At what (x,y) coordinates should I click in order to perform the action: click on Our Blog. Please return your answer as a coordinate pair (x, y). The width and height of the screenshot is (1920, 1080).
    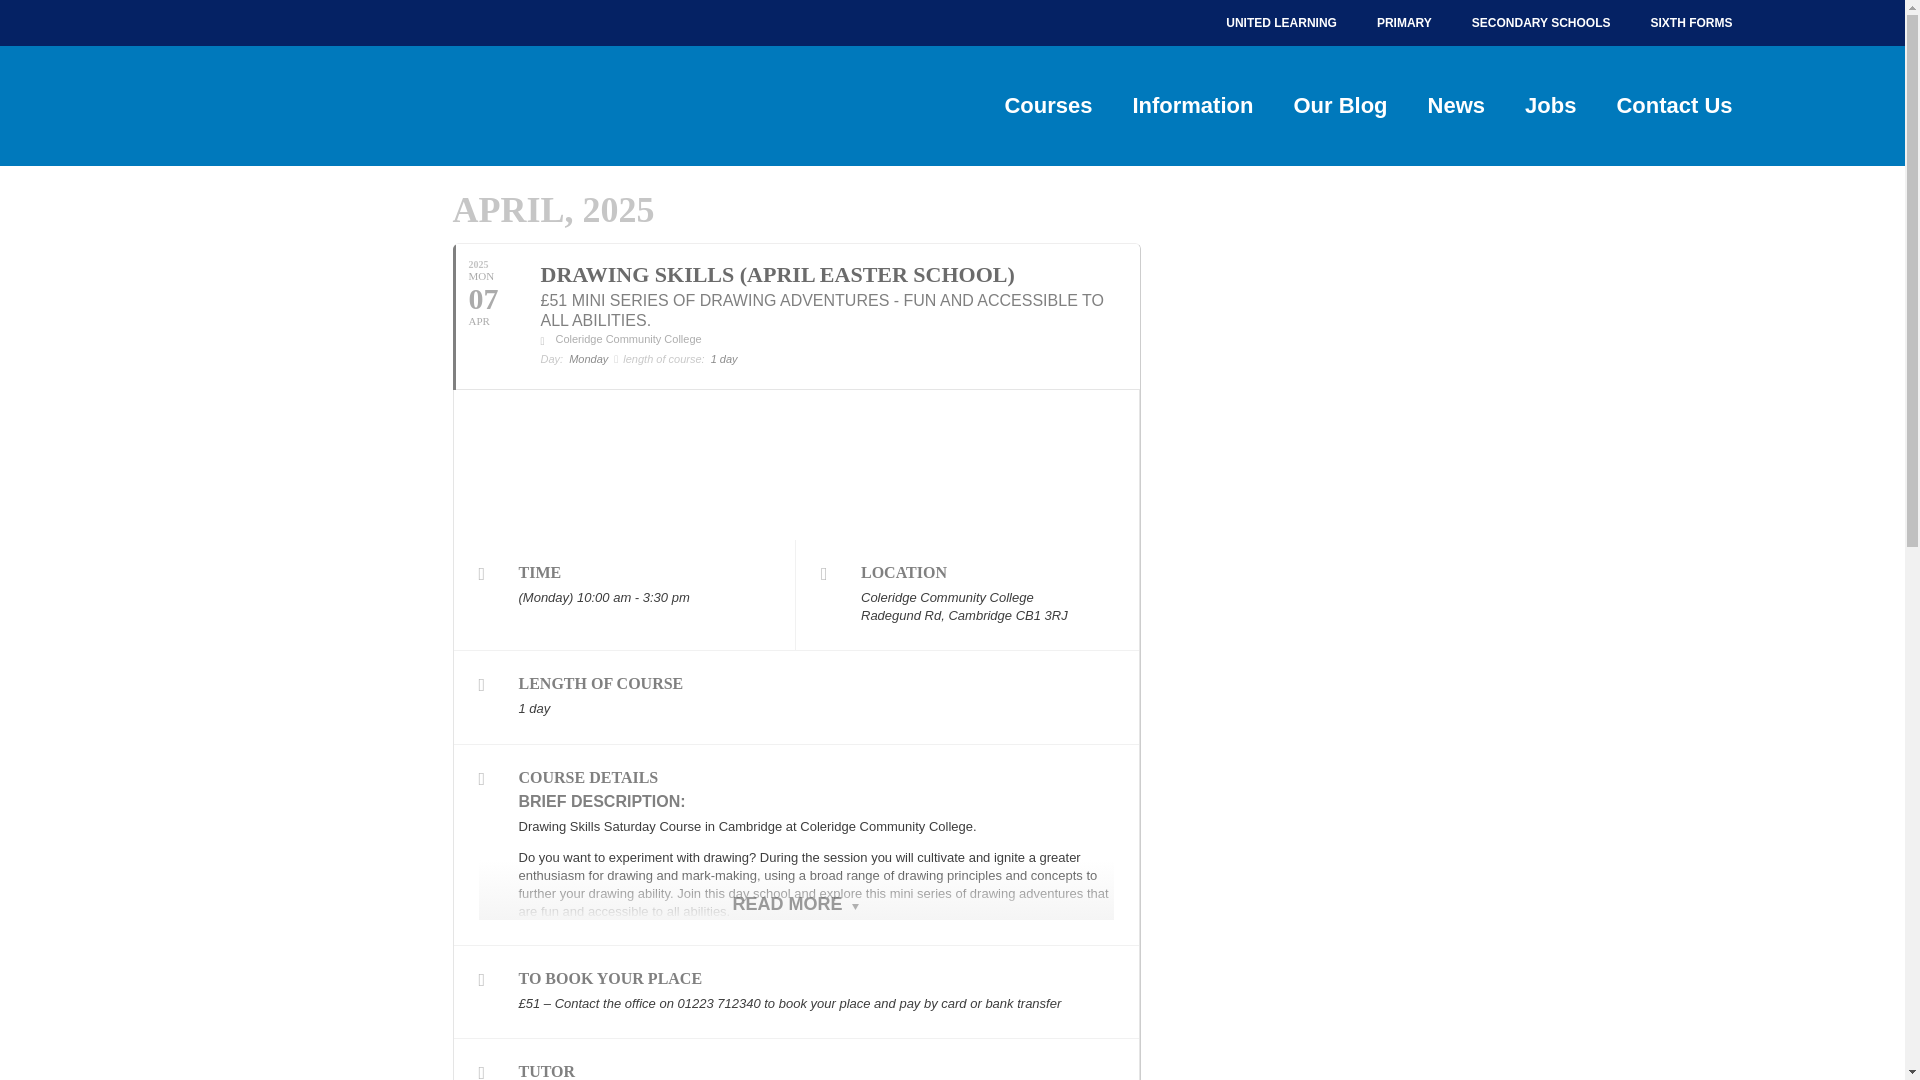
    Looking at the image, I should click on (1340, 106).